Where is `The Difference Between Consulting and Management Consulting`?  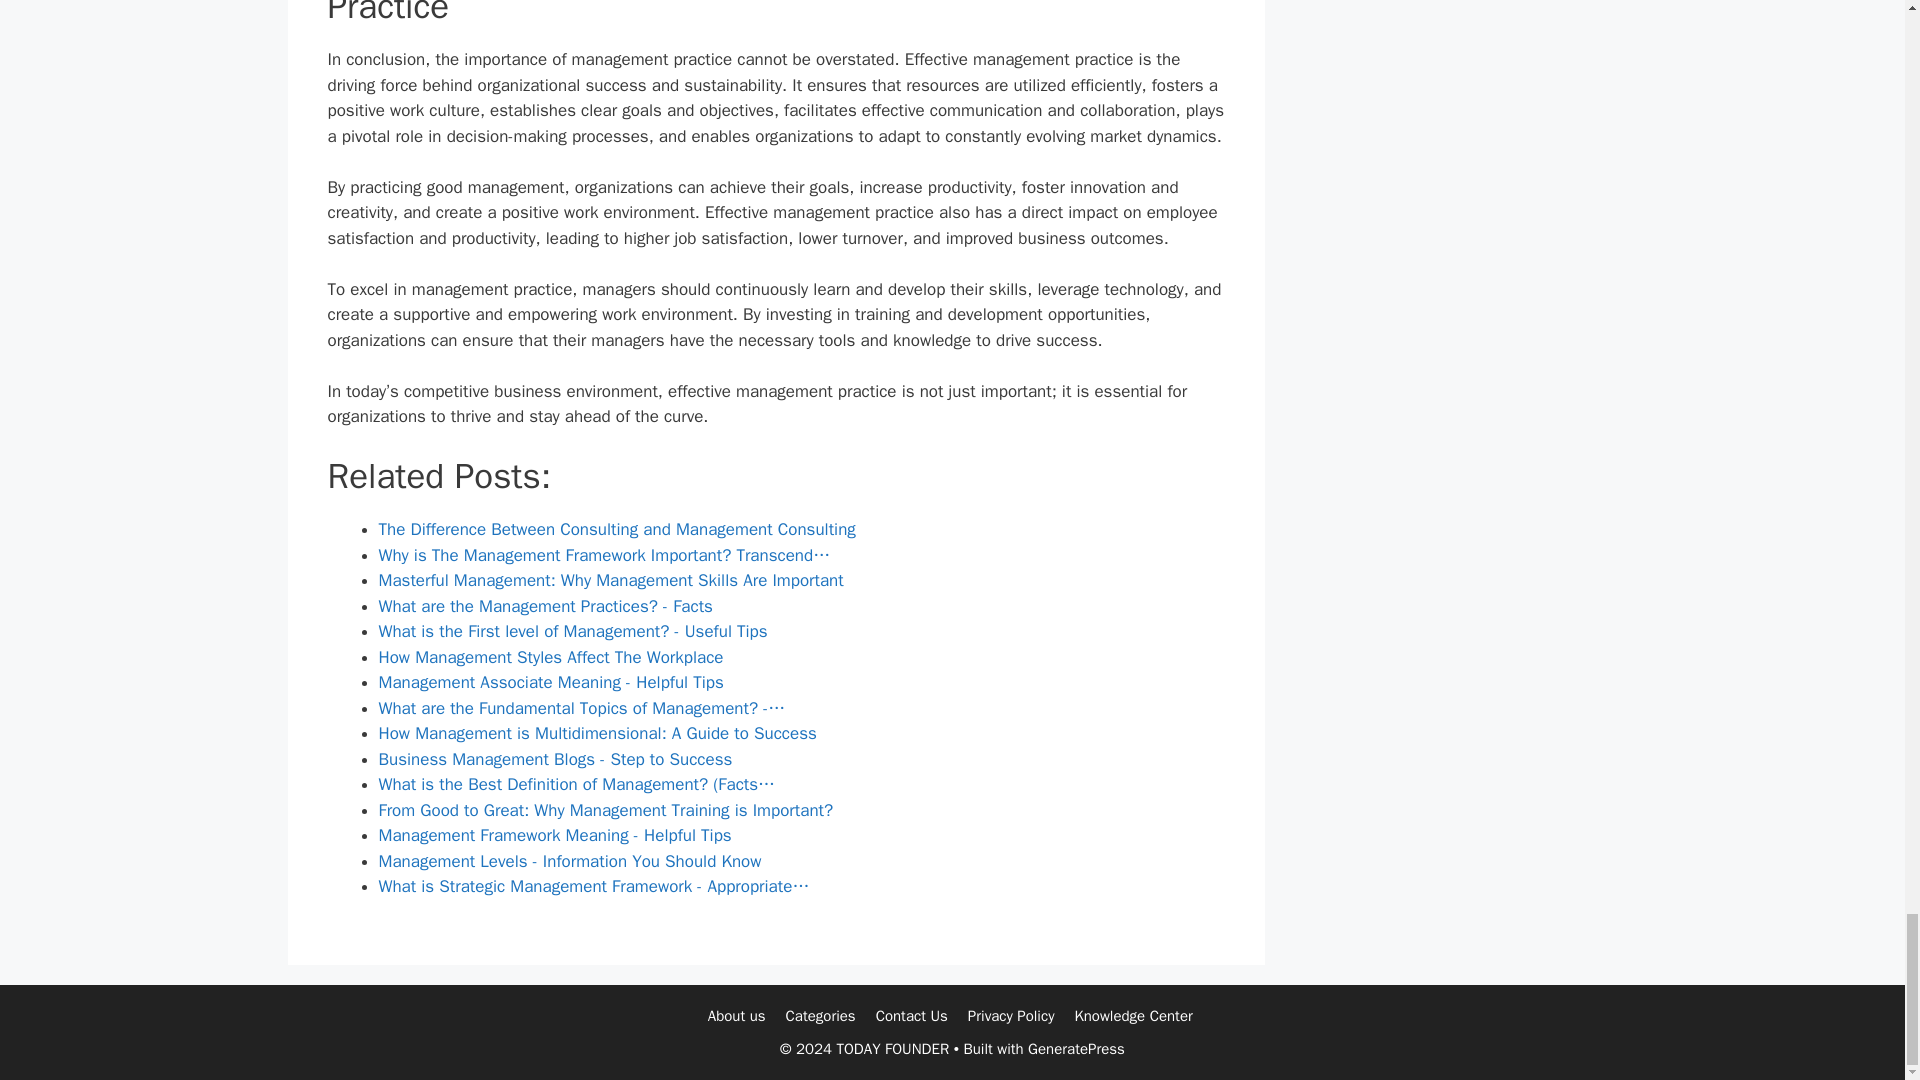 The Difference Between Consulting and Management Consulting is located at coordinates (616, 530).